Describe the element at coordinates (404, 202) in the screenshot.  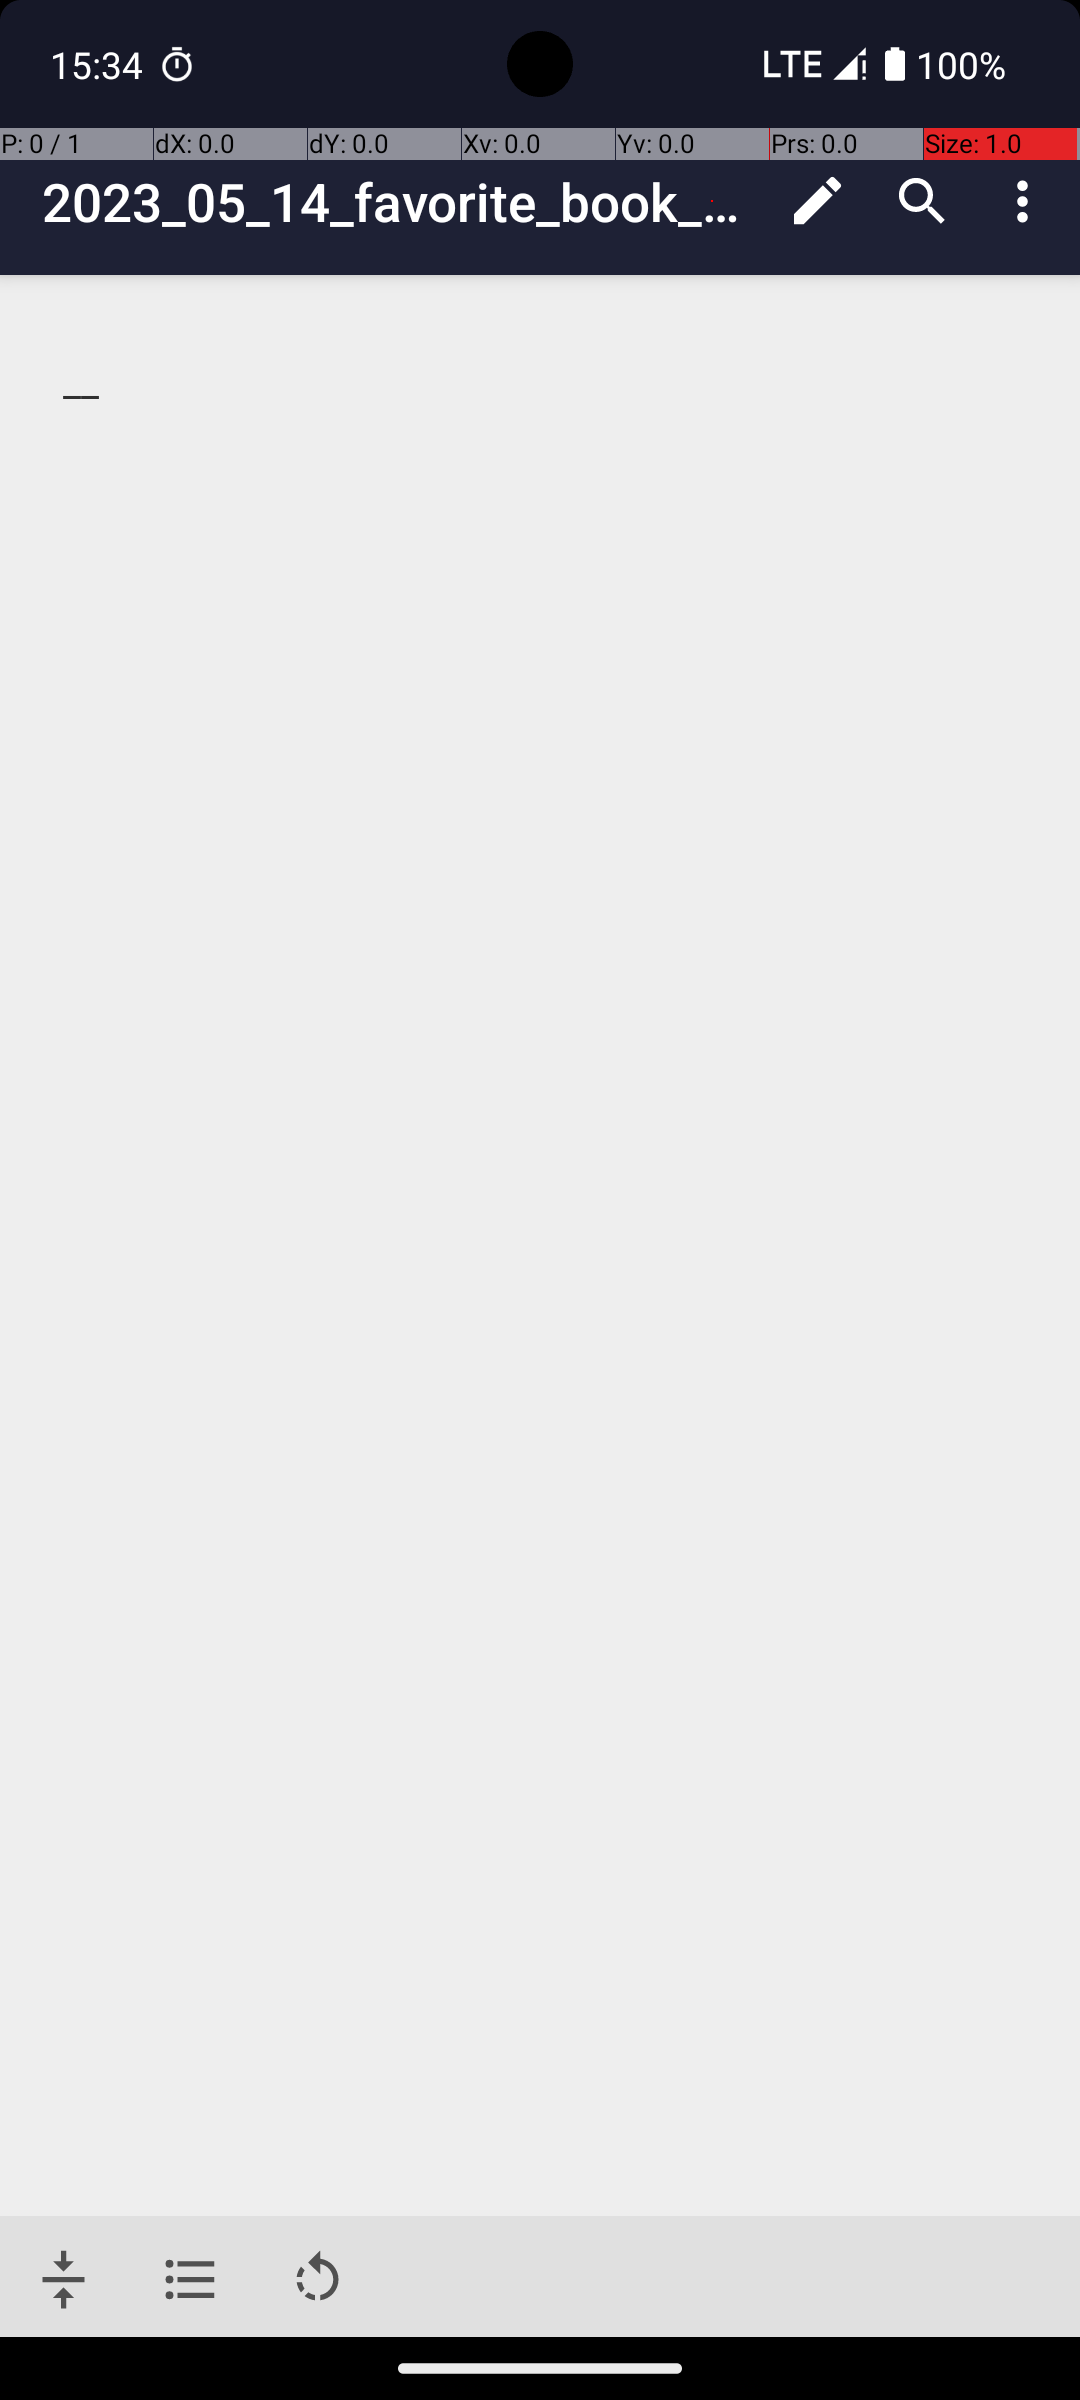
I see `2023_05_14_favorite_book_quotes` at that location.